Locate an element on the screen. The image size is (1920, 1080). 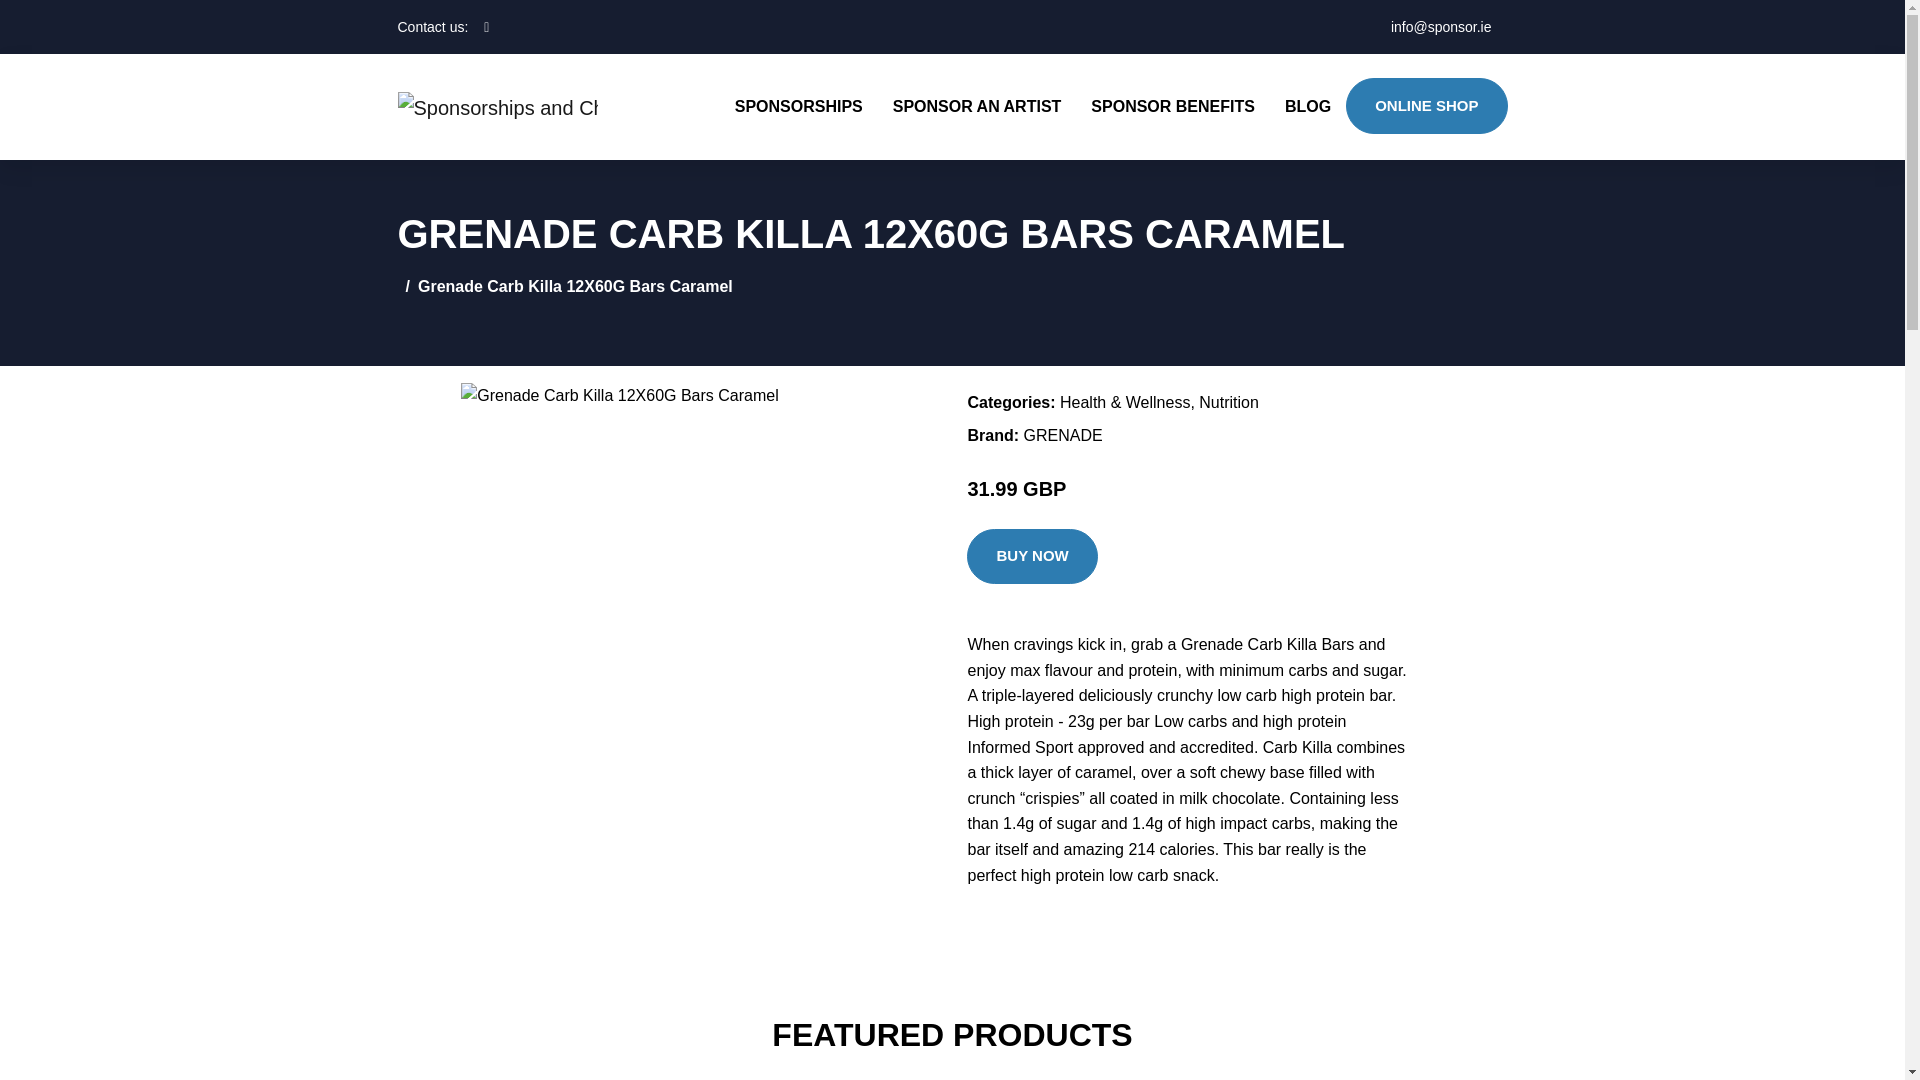
SPONSORSHIPS is located at coordinates (798, 106).